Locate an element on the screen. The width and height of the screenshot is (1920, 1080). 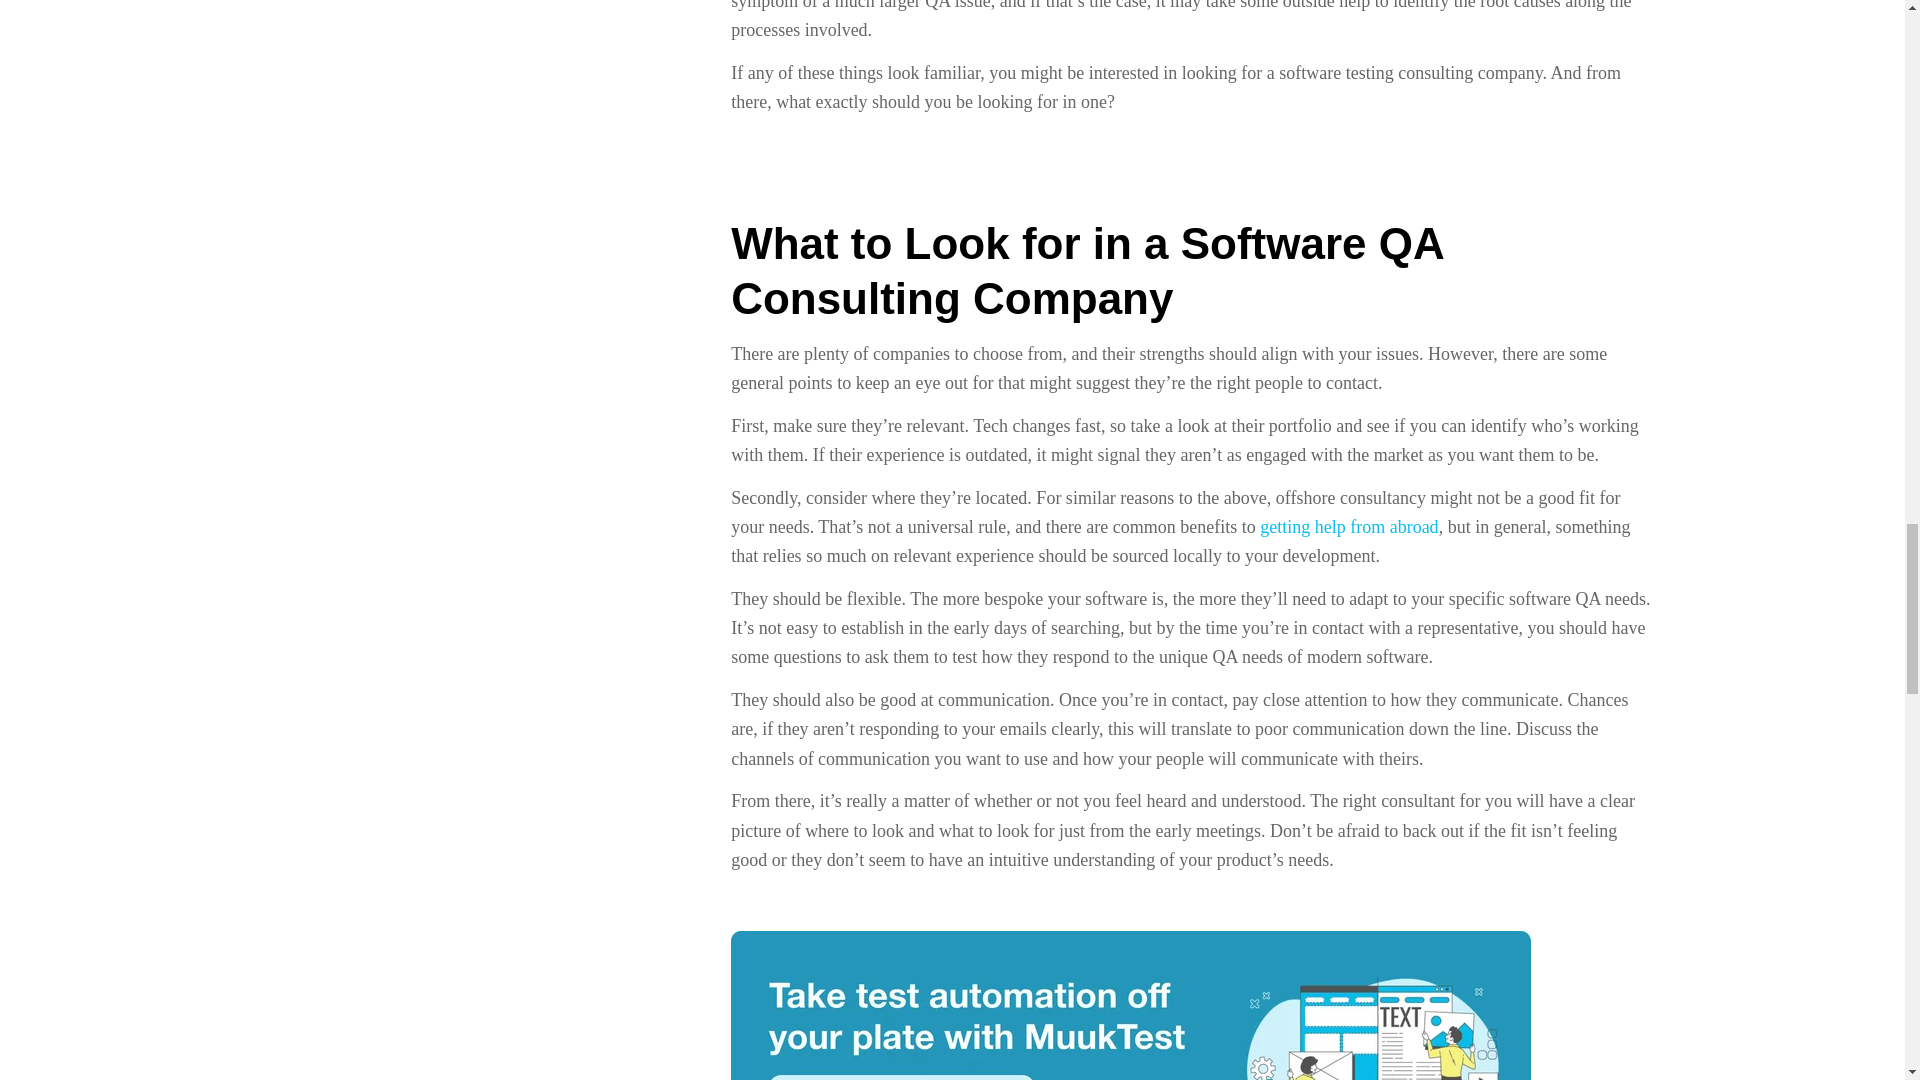
getting help from abroad is located at coordinates (1348, 526).